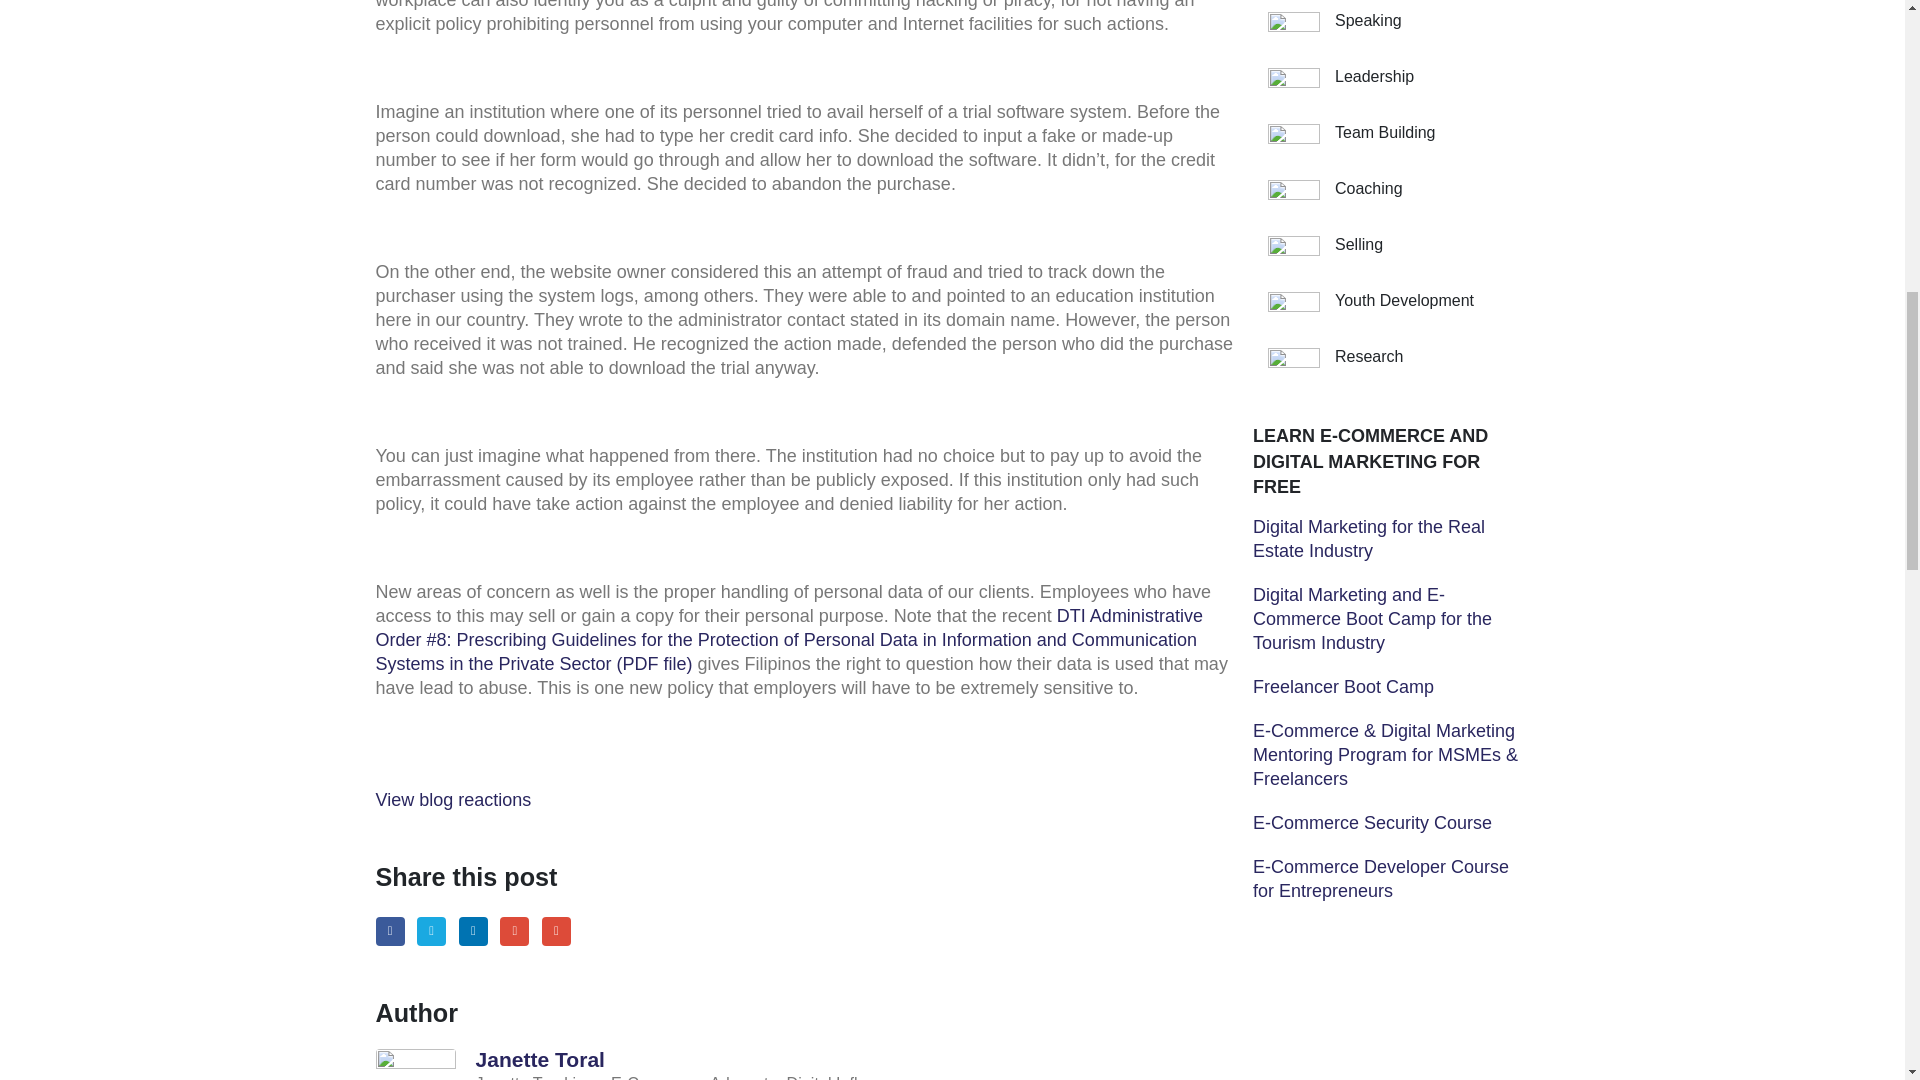  What do you see at coordinates (390, 931) in the screenshot?
I see `Facebook` at bounding box center [390, 931].